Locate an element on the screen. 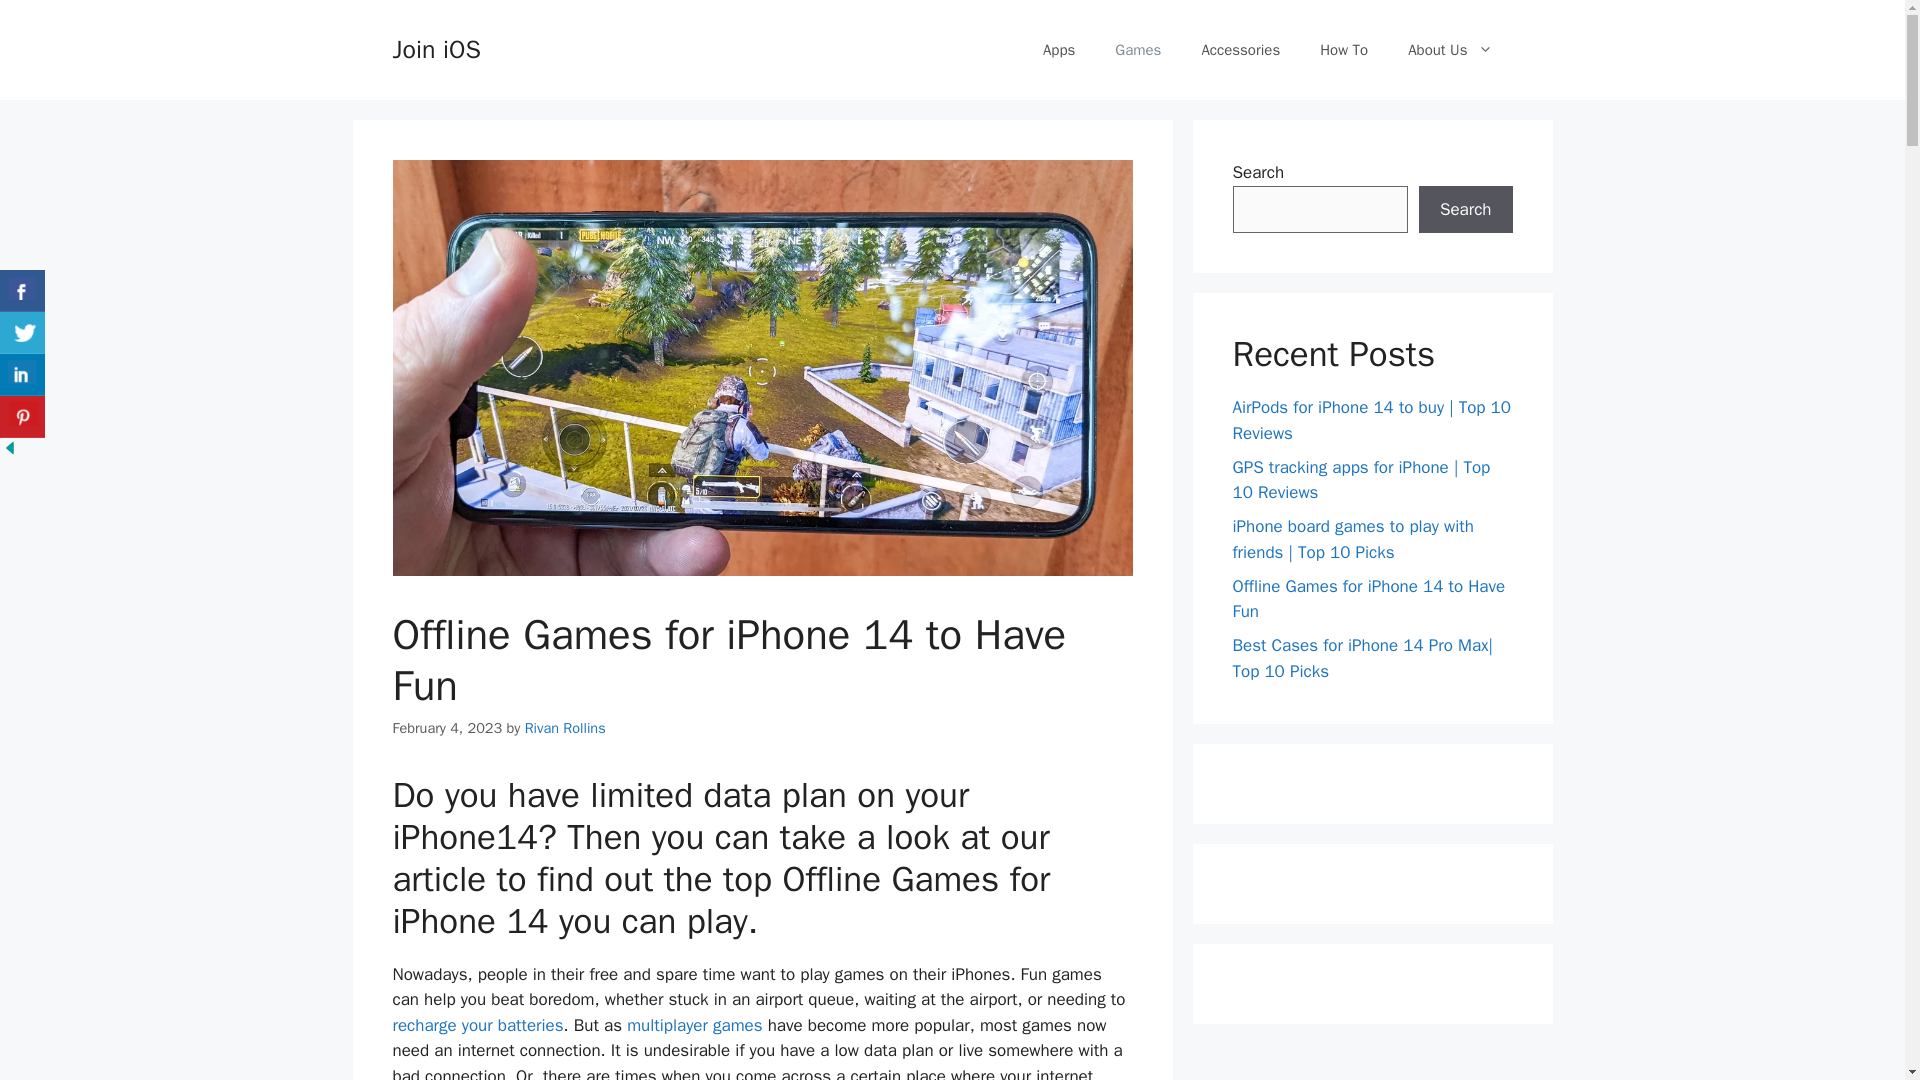  About Us is located at coordinates (1450, 50).